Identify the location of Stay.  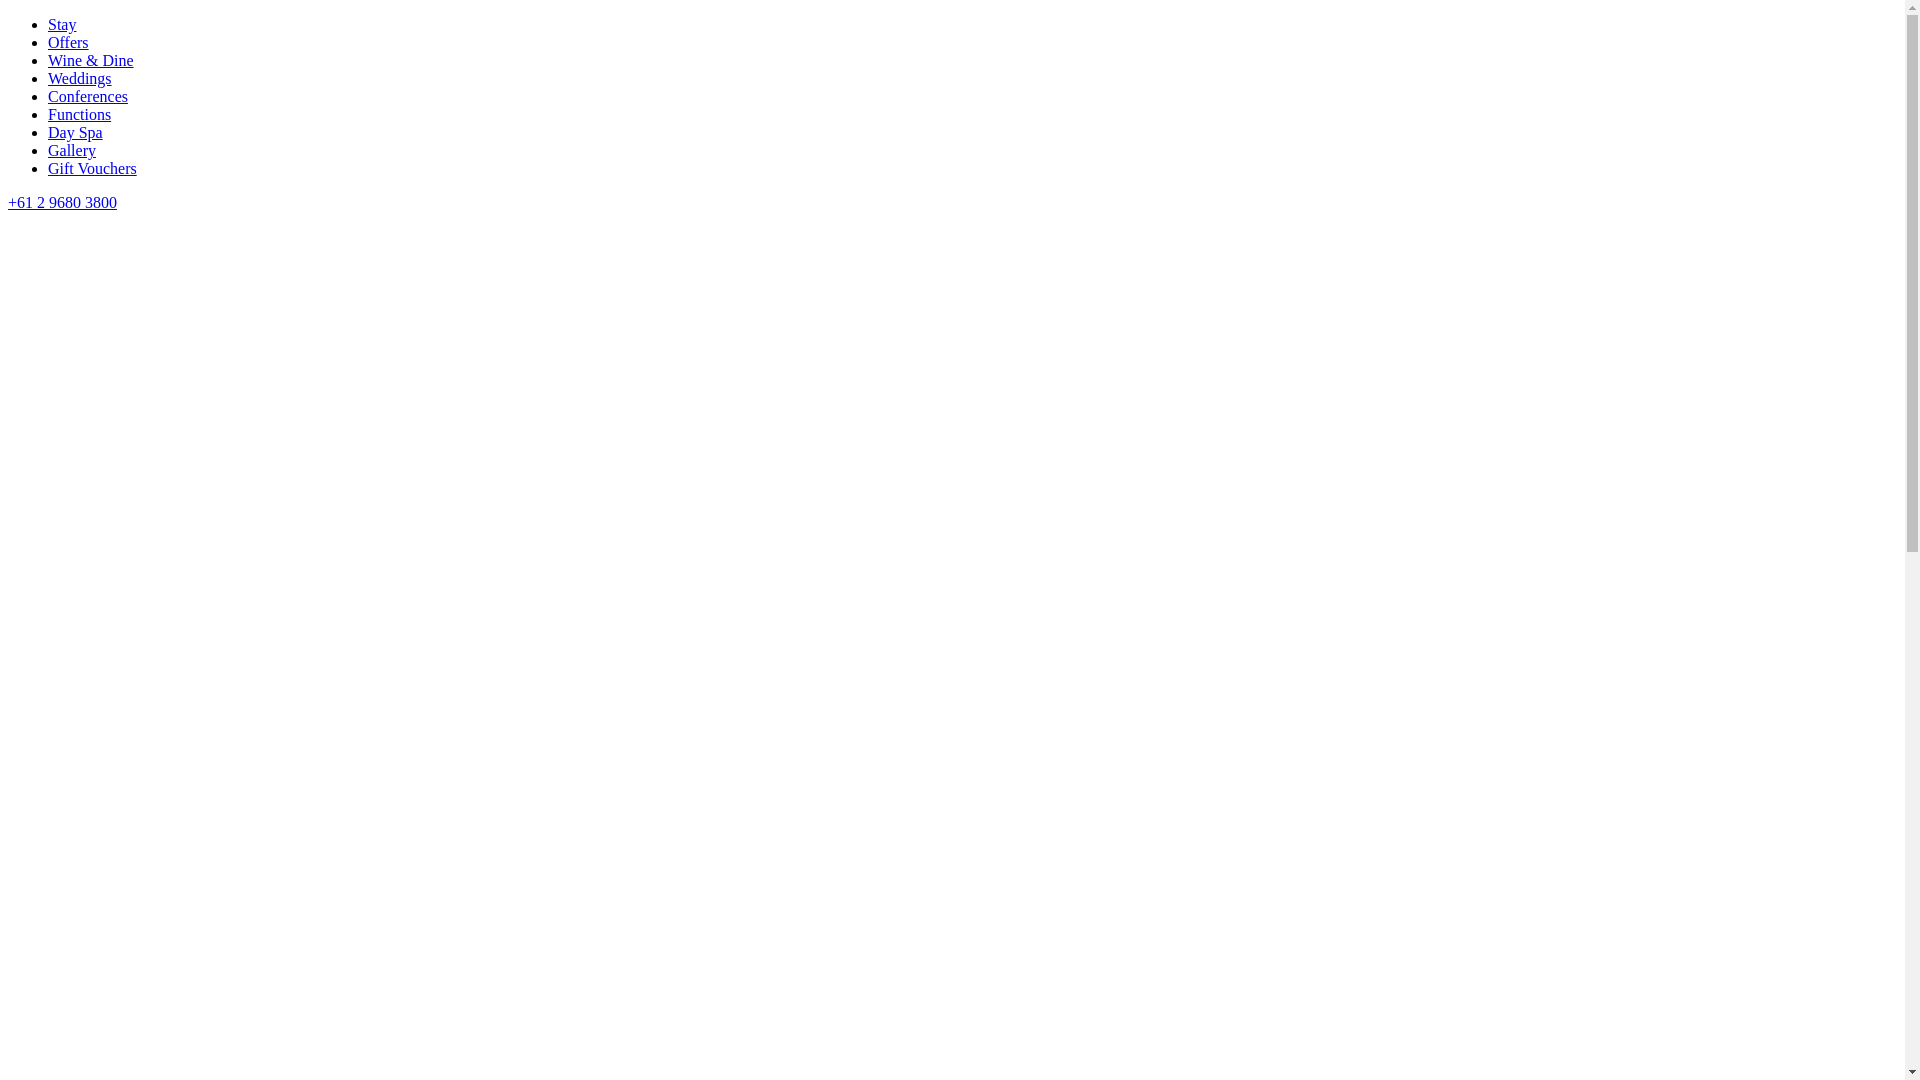
(62, 24).